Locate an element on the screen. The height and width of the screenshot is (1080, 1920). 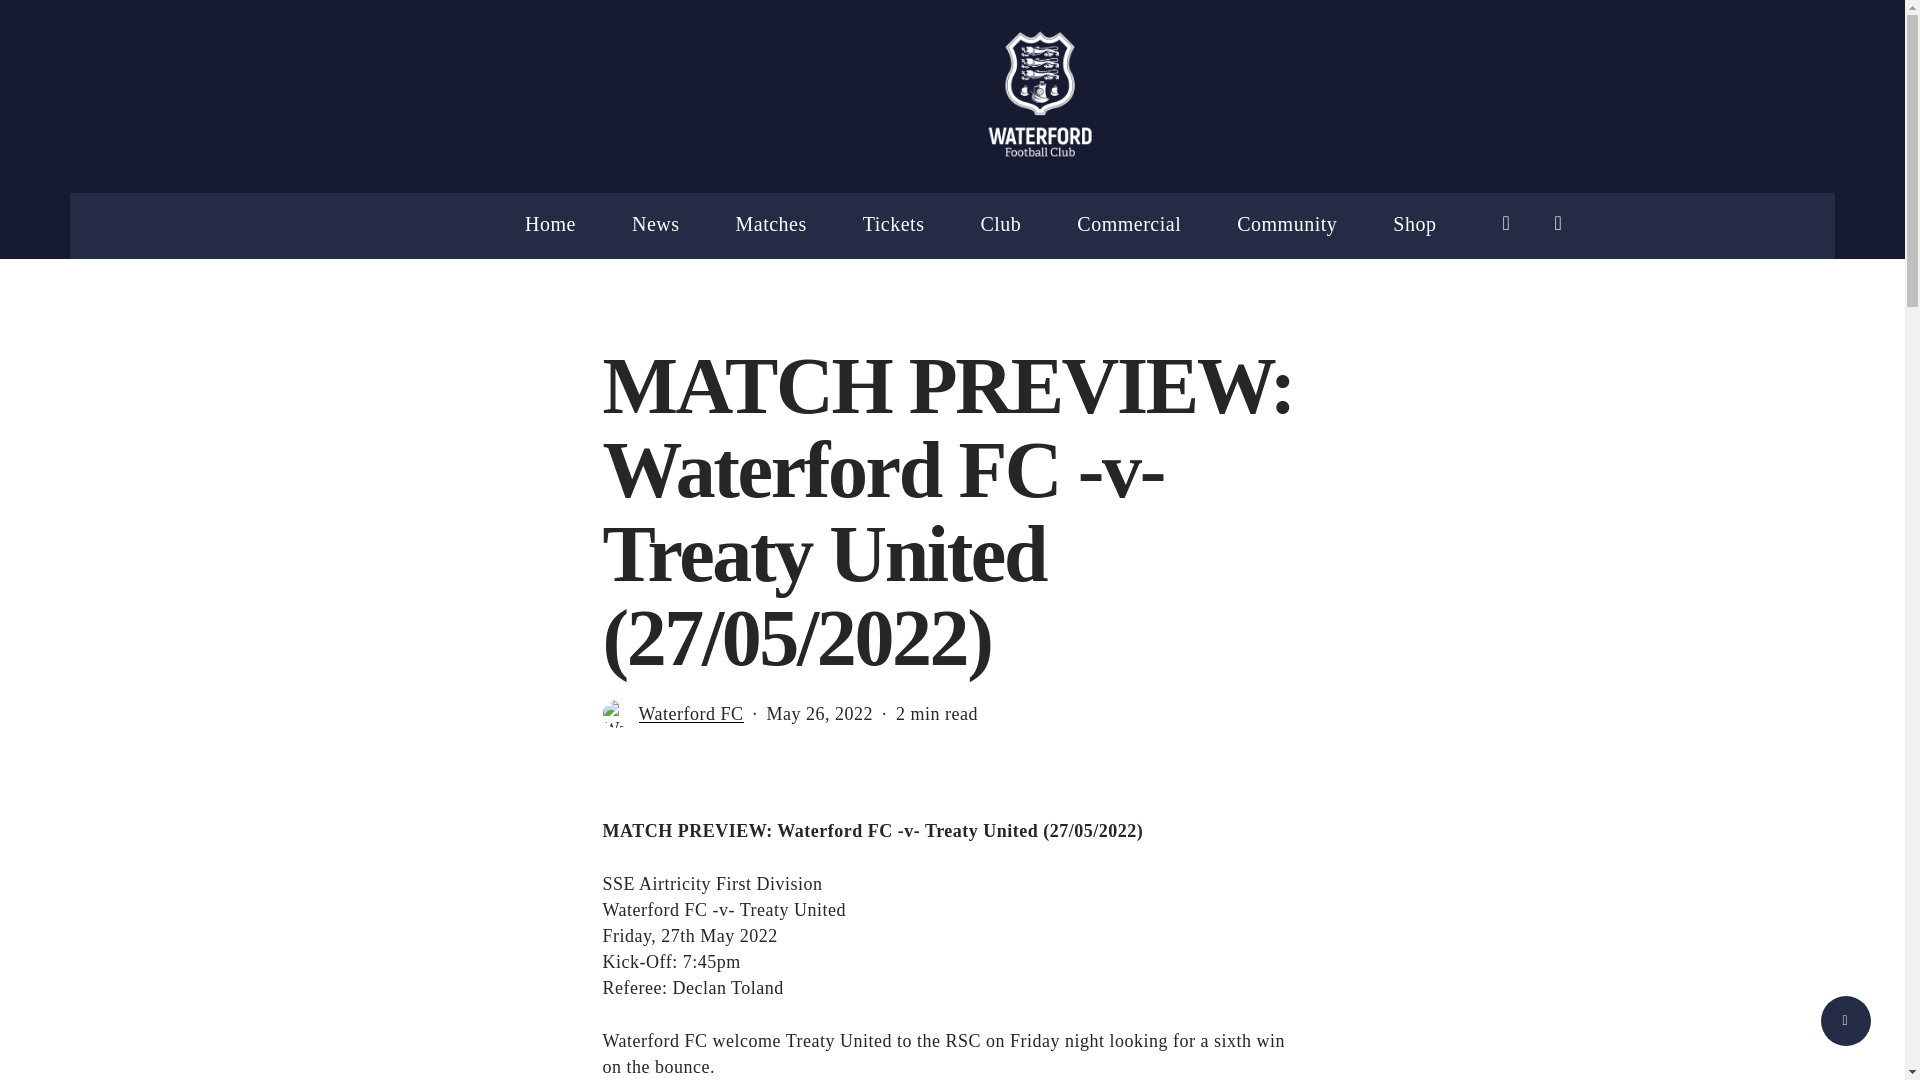
search is located at coordinates (1506, 223).